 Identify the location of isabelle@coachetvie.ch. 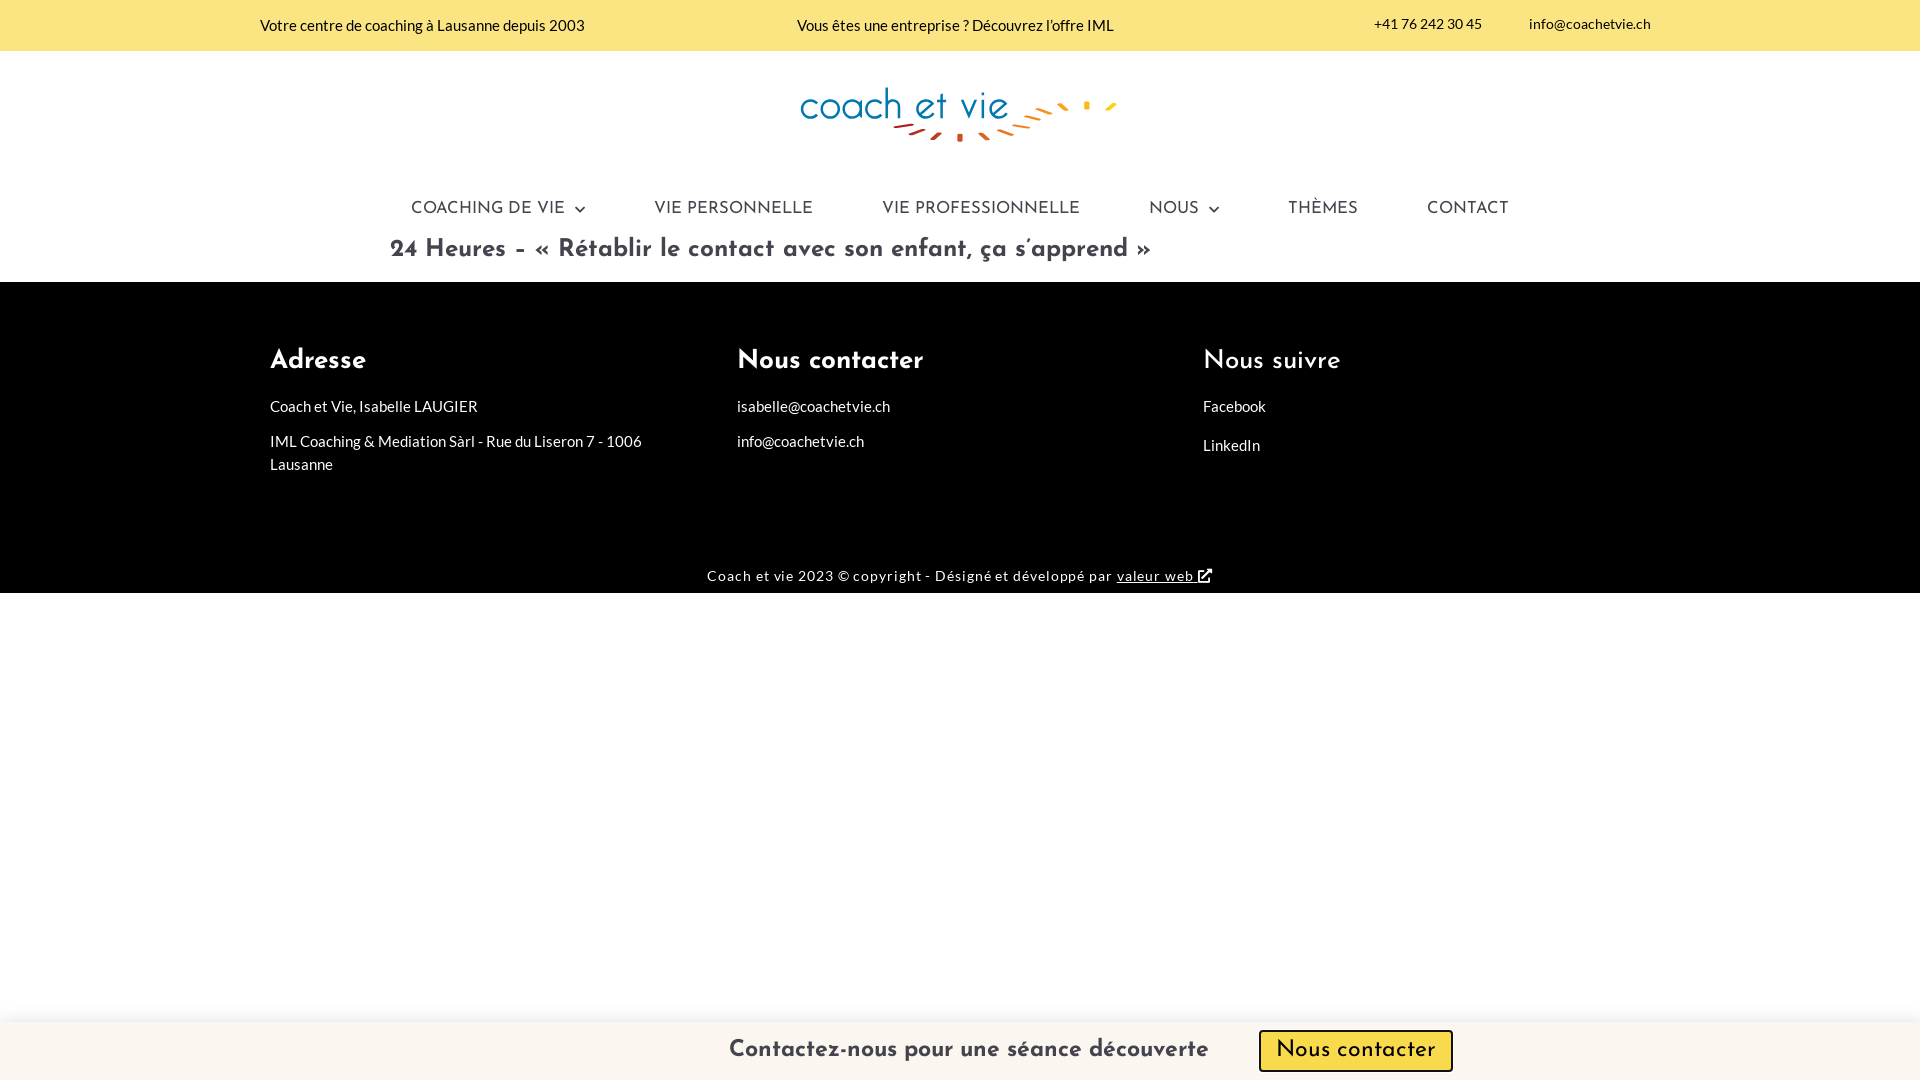
(951, 406).